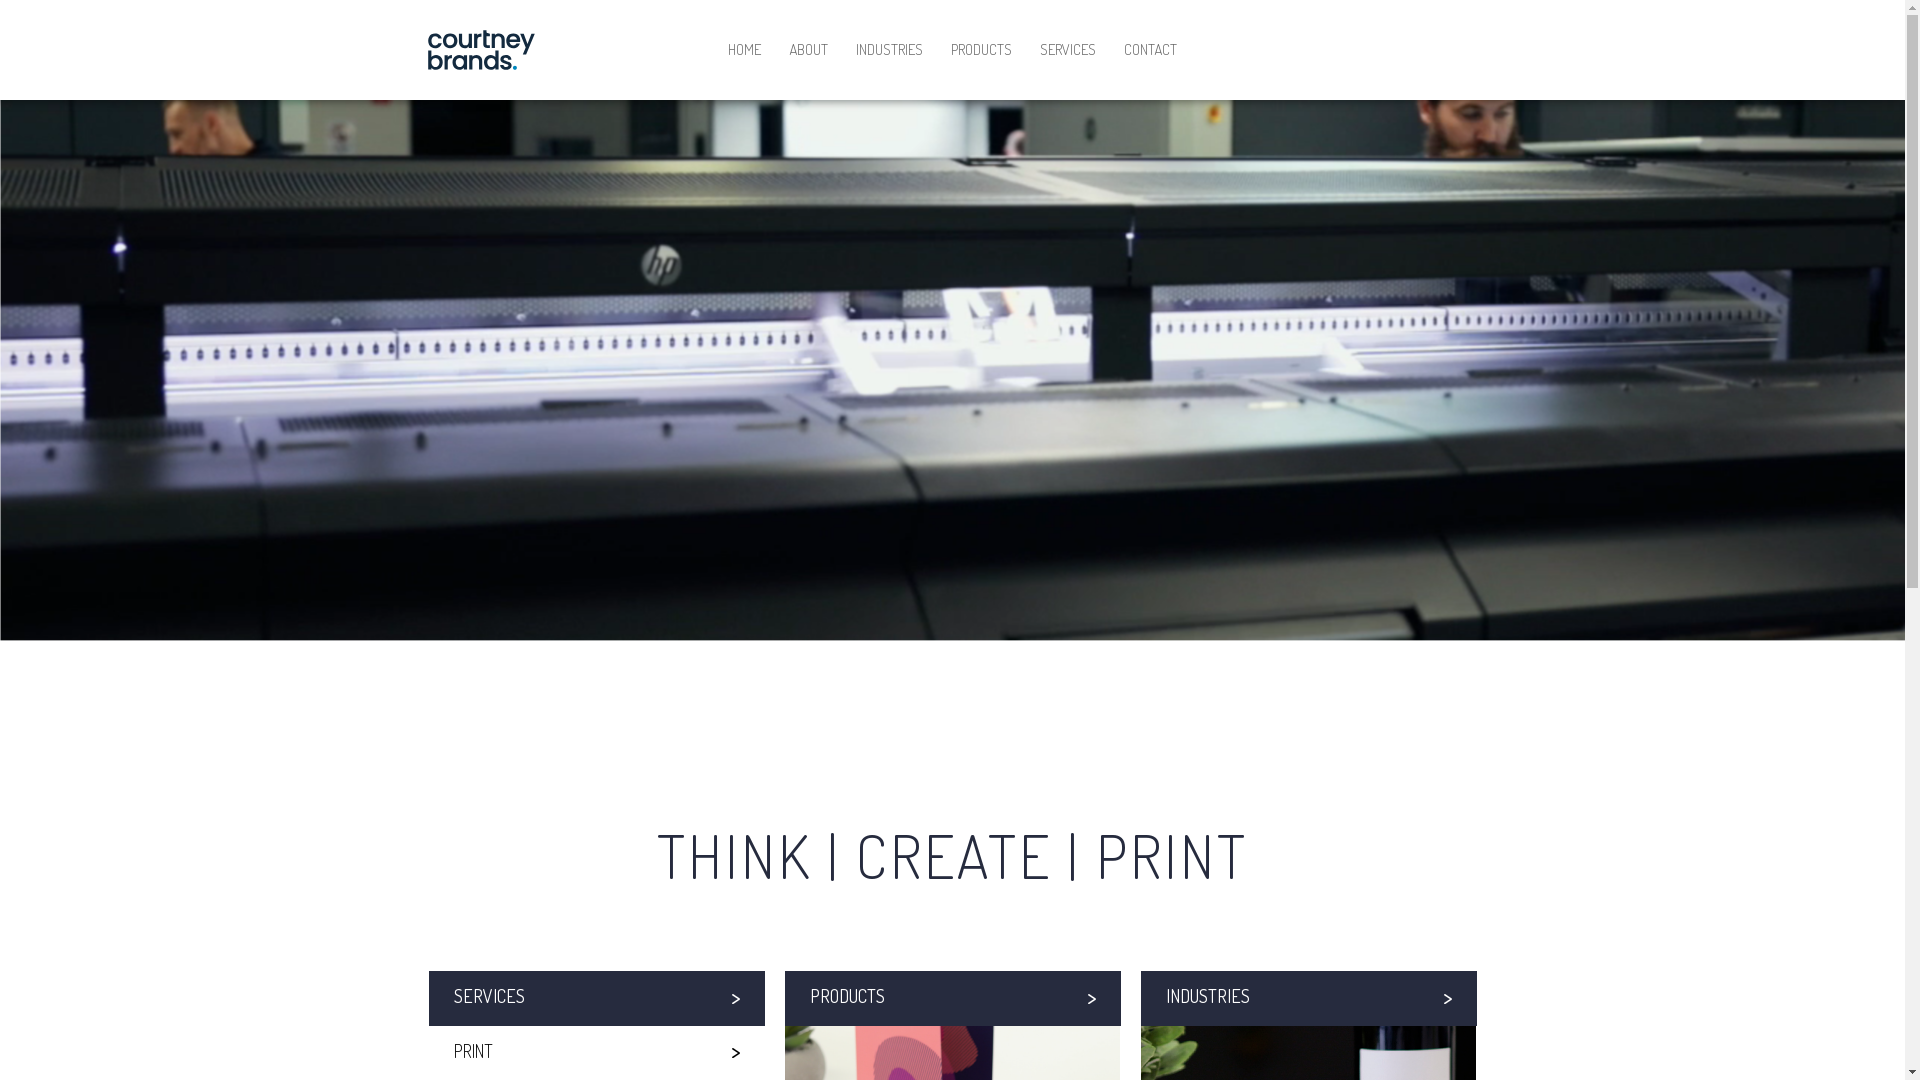 This screenshot has height=1080, width=1920. Describe the element at coordinates (596, 998) in the screenshot. I see `SERVICES` at that location.